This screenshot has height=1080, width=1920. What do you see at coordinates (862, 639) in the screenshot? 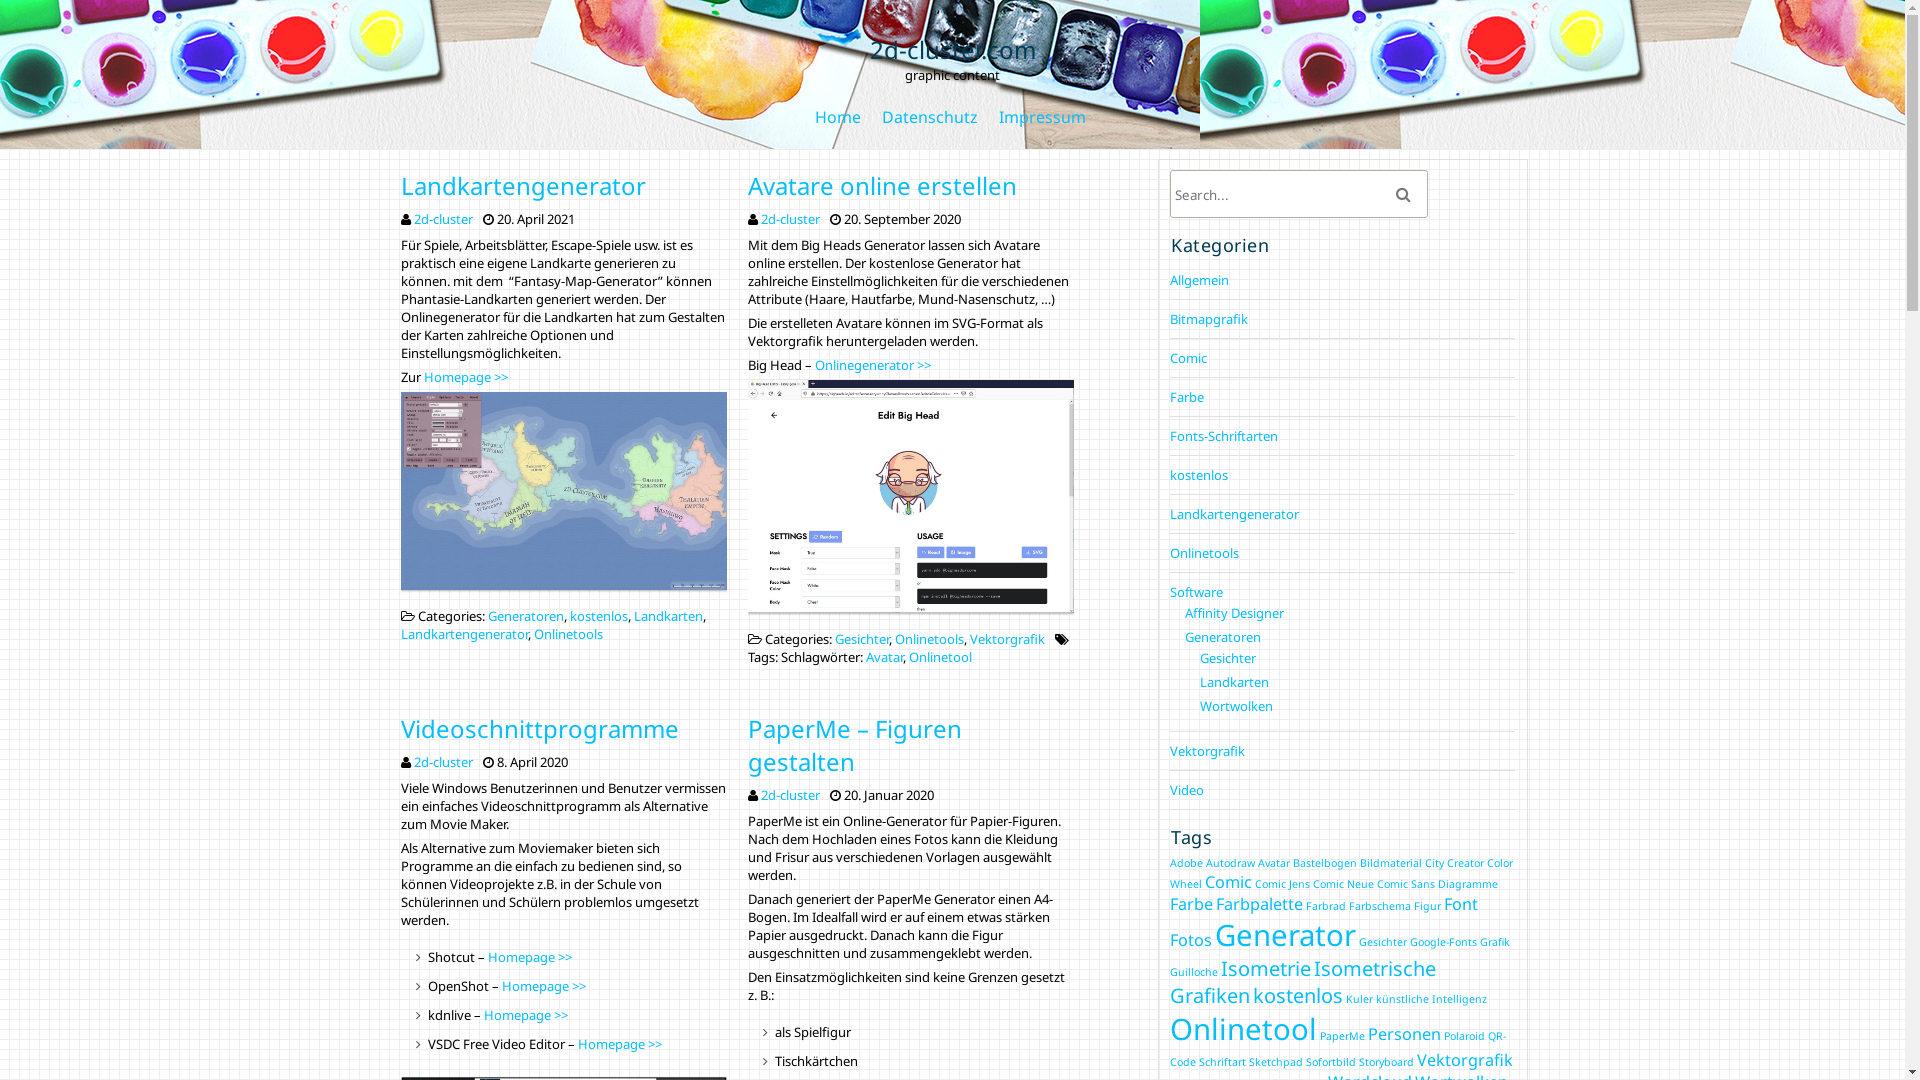
I see `Gesichter` at bounding box center [862, 639].